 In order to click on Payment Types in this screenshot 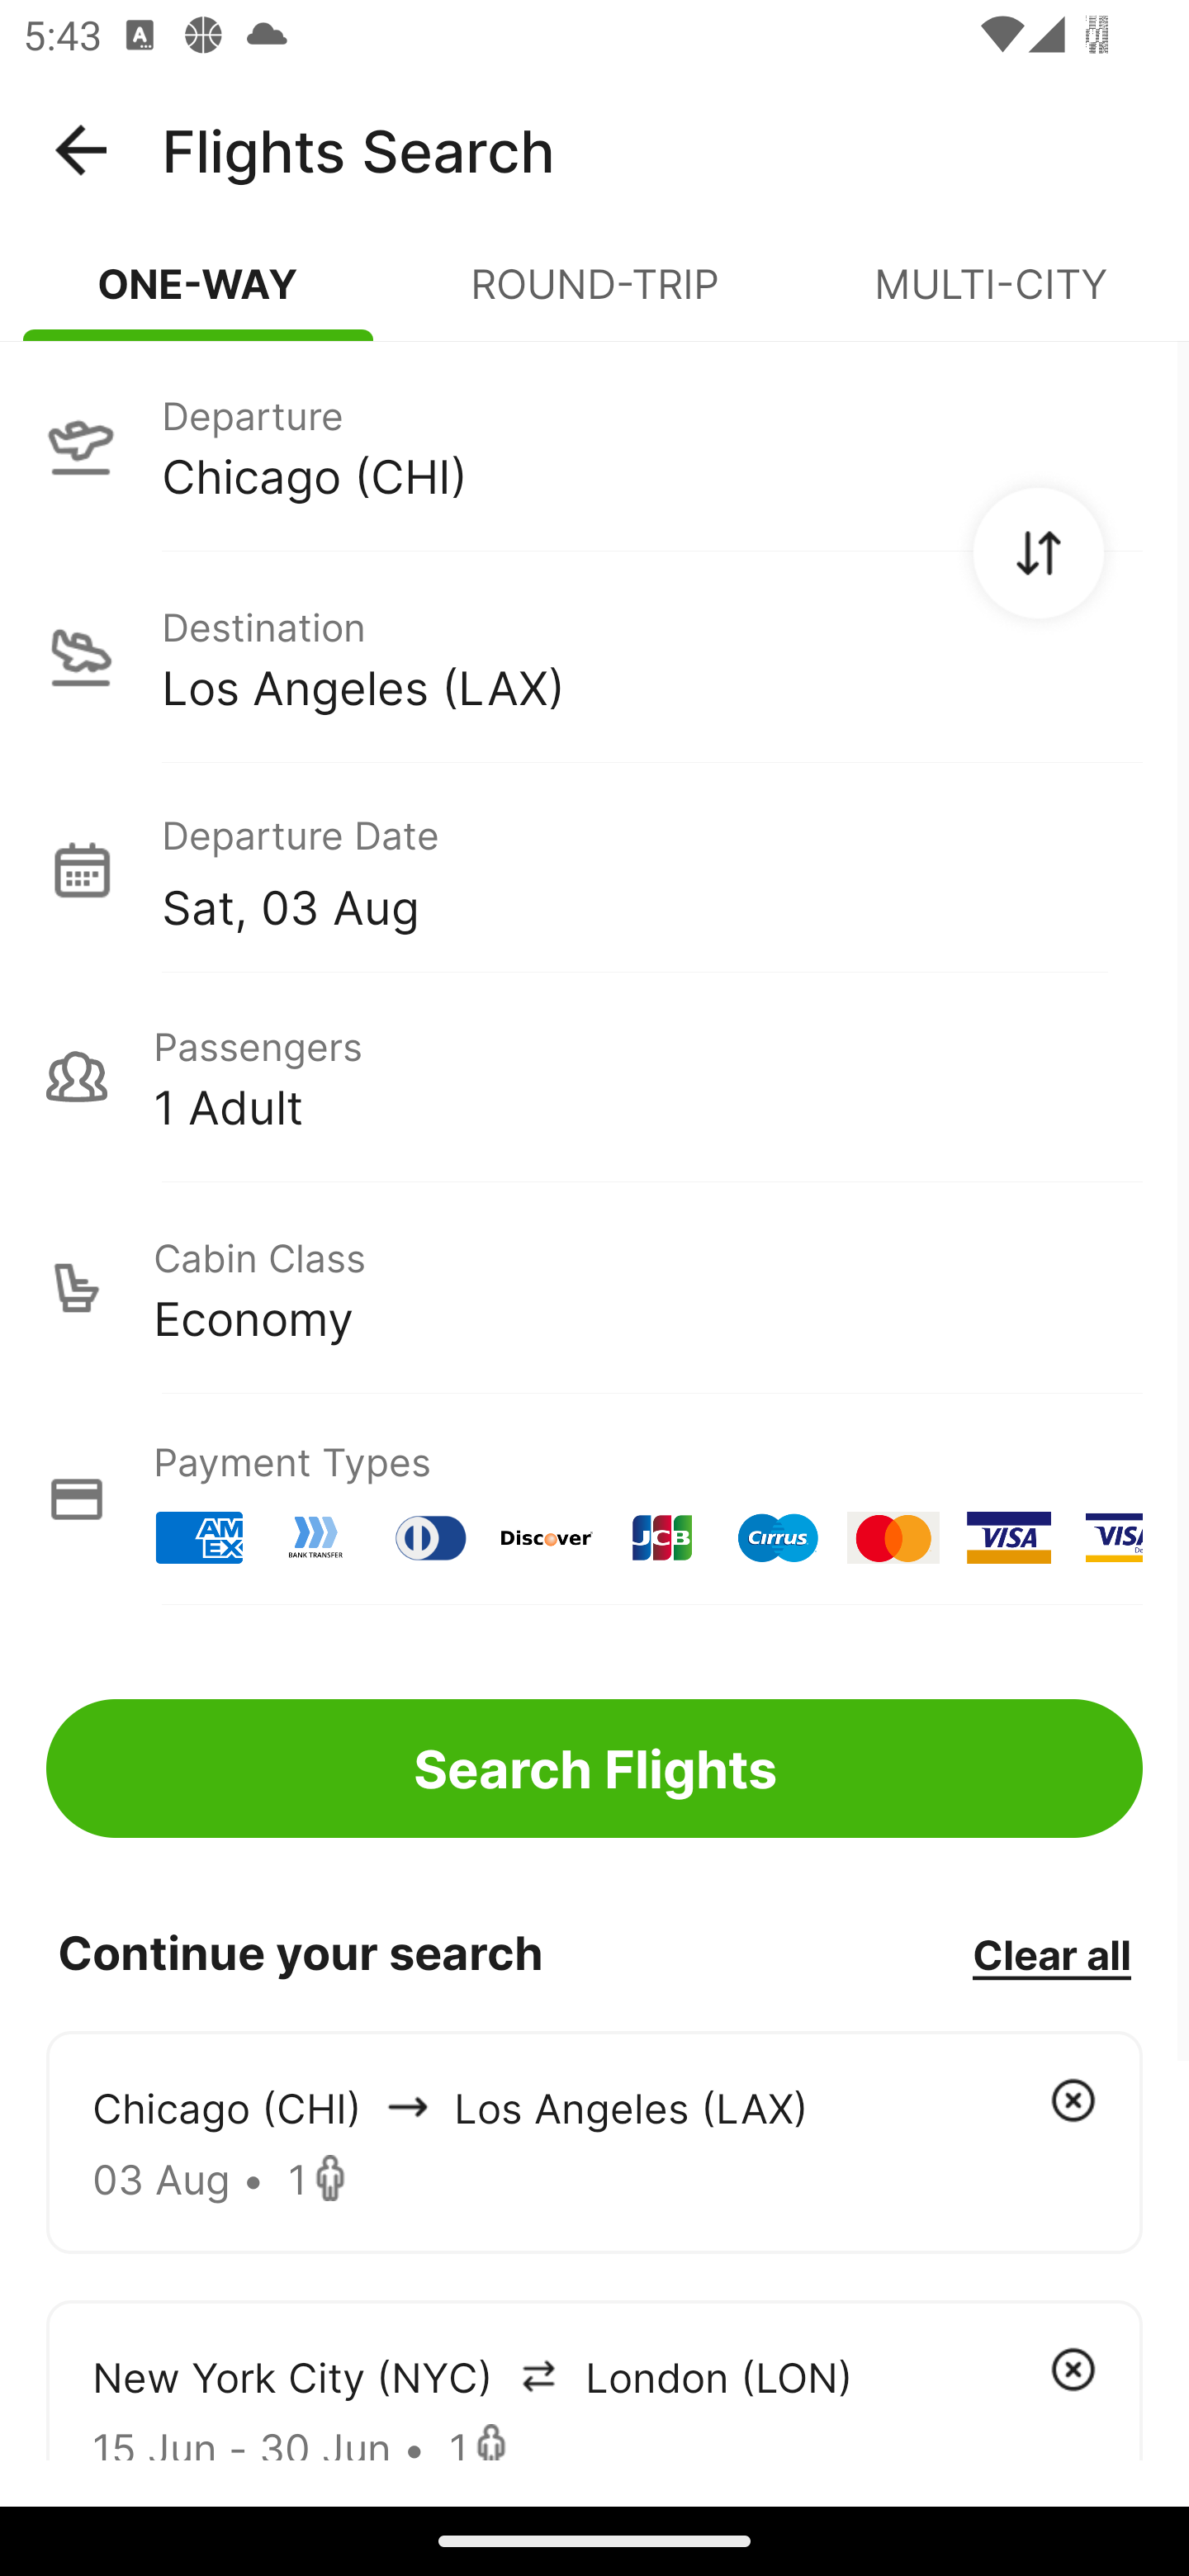, I will do `click(594, 1499)`.